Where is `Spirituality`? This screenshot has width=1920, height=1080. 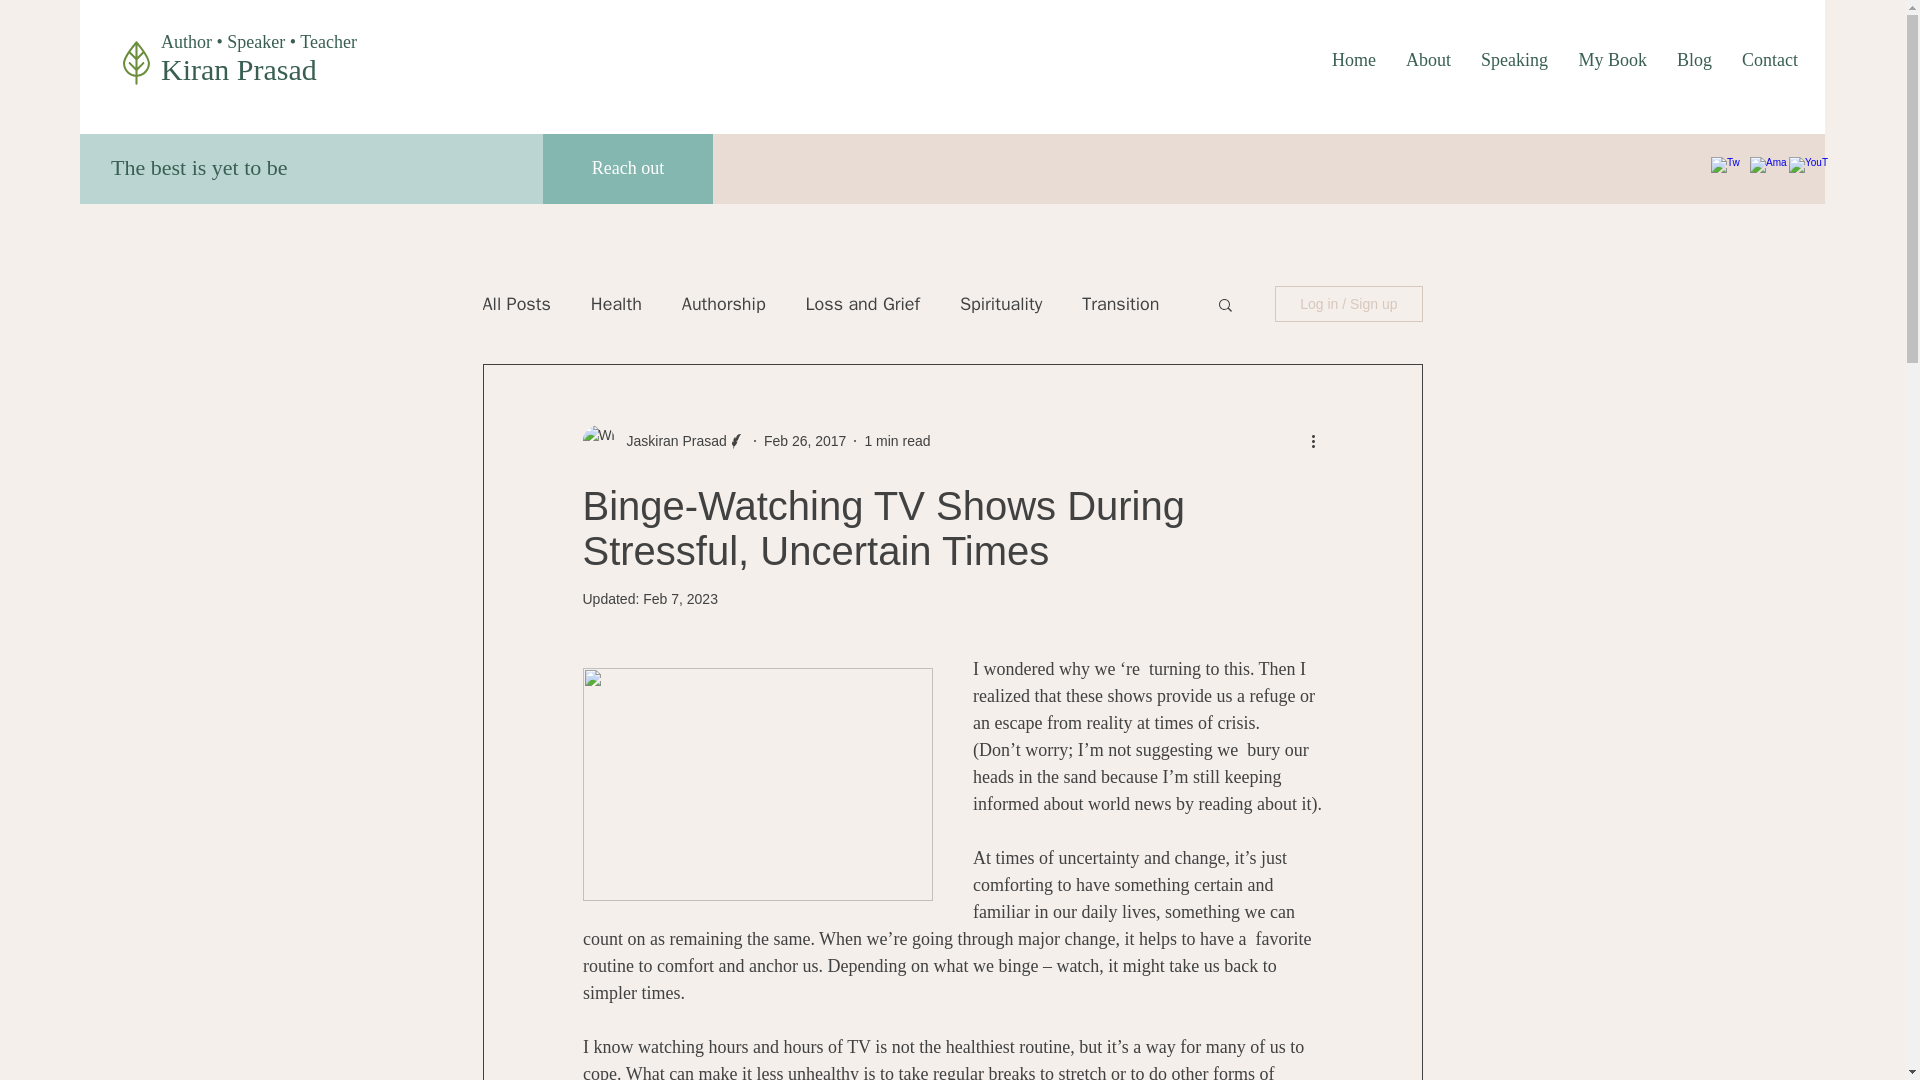 Spirituality is located at coordinates (1001, 304).